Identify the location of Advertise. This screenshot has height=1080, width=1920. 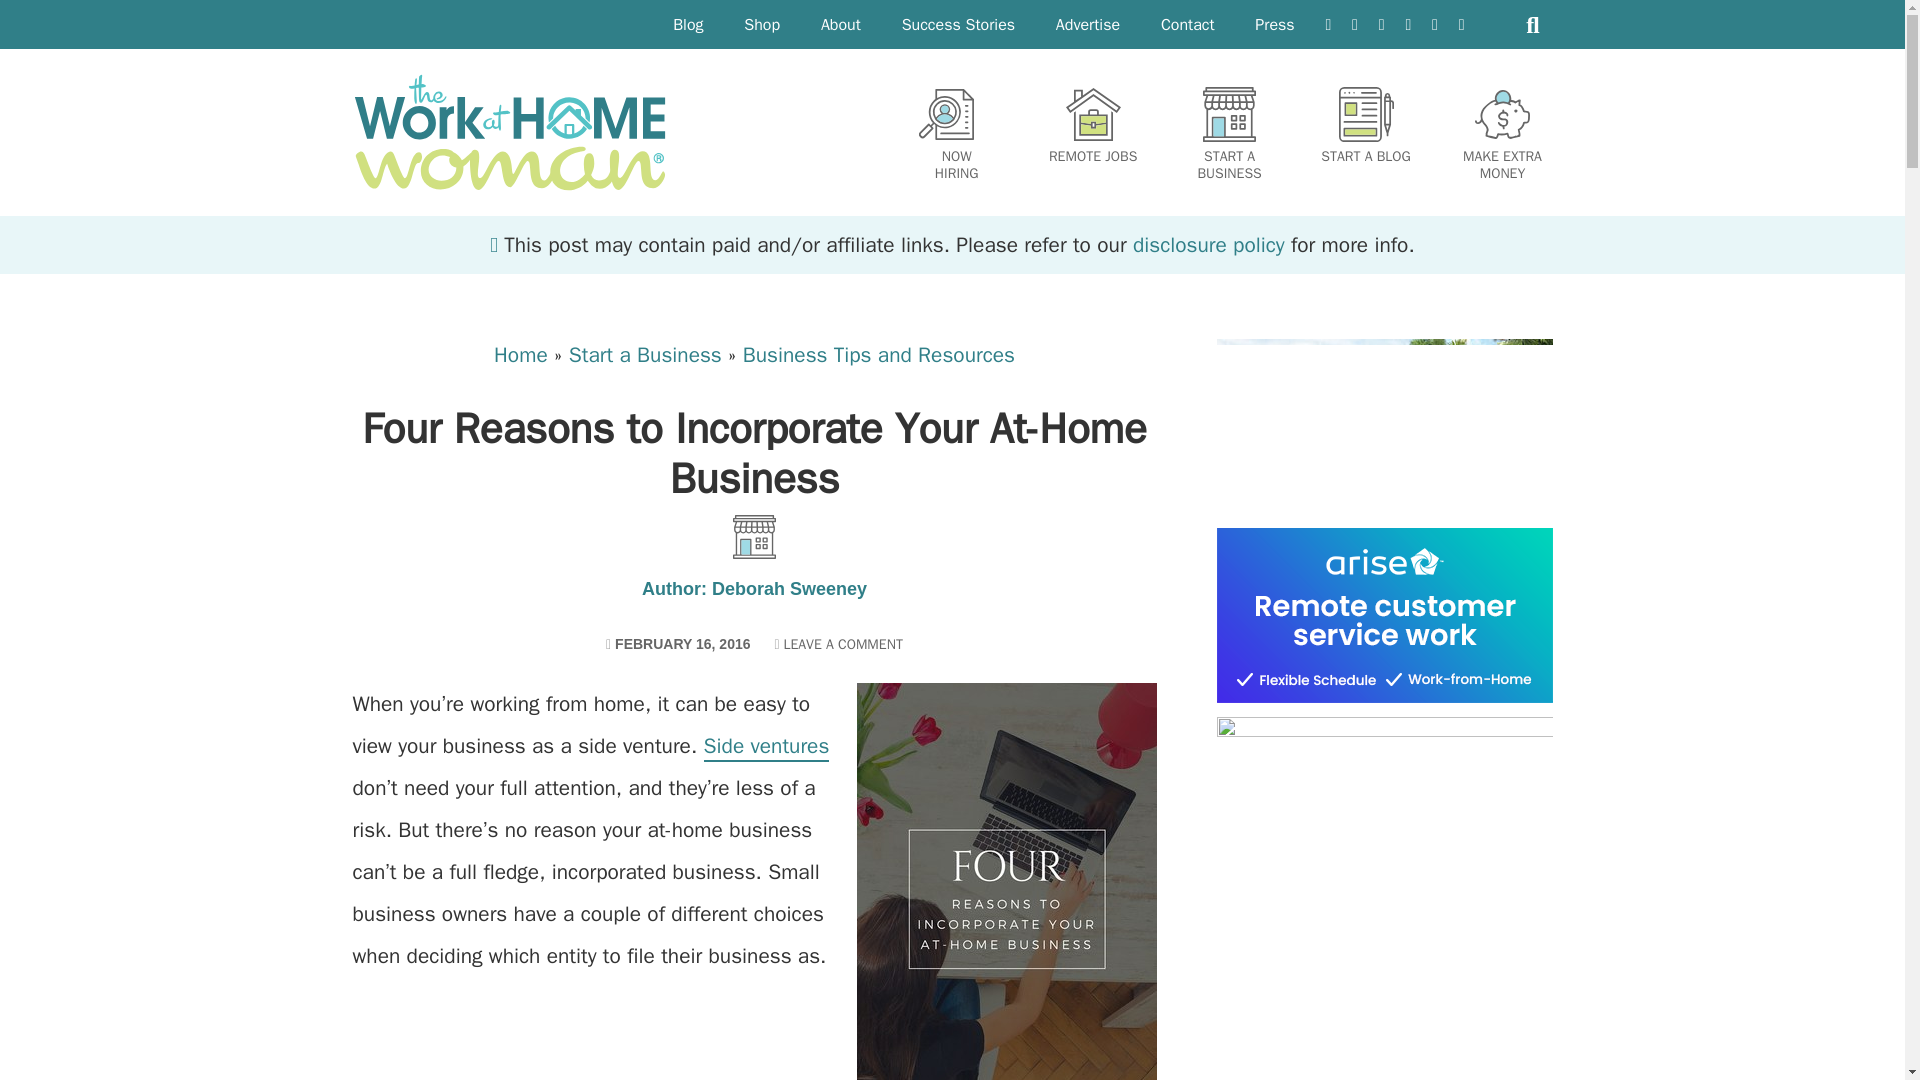
(1088, 24).